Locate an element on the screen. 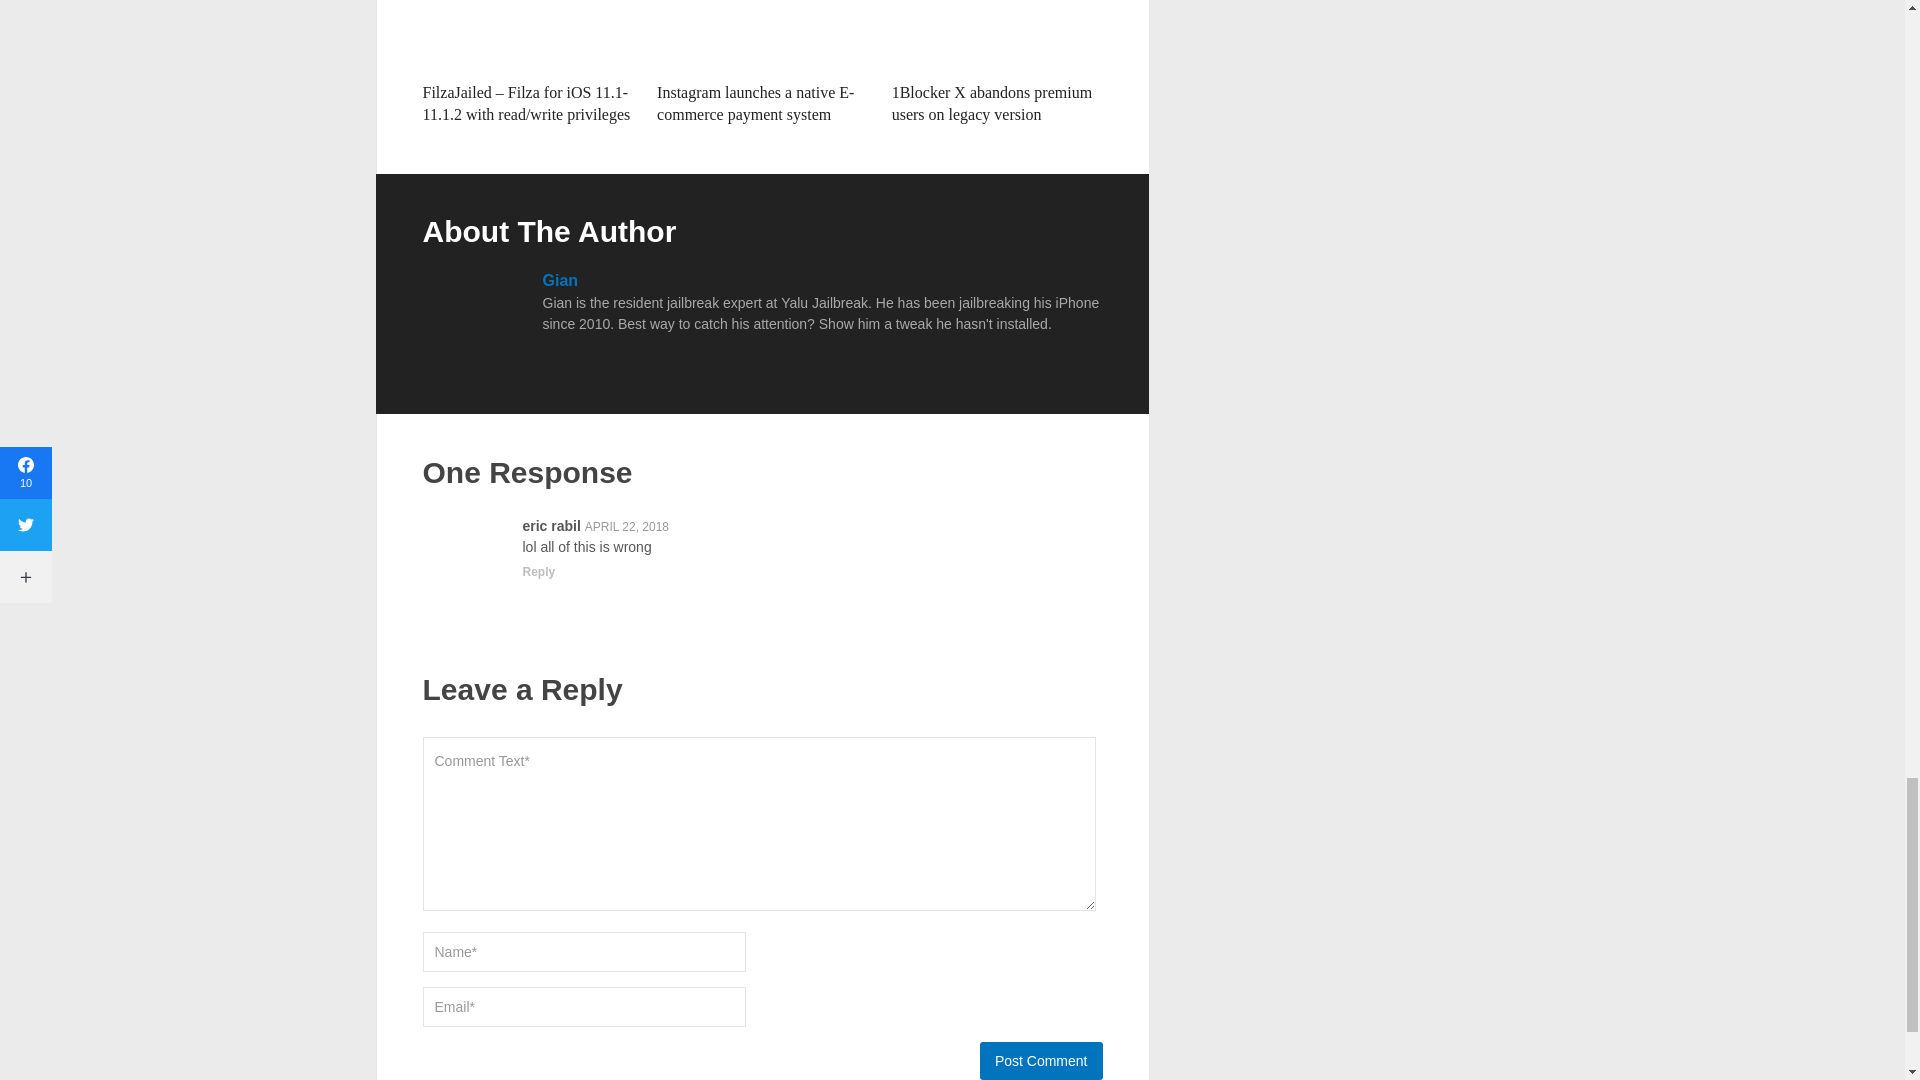 This screenshot has width=1920, height=1080. Instagram launches a native E-commerce payment system is located at coordinates (755, 104).